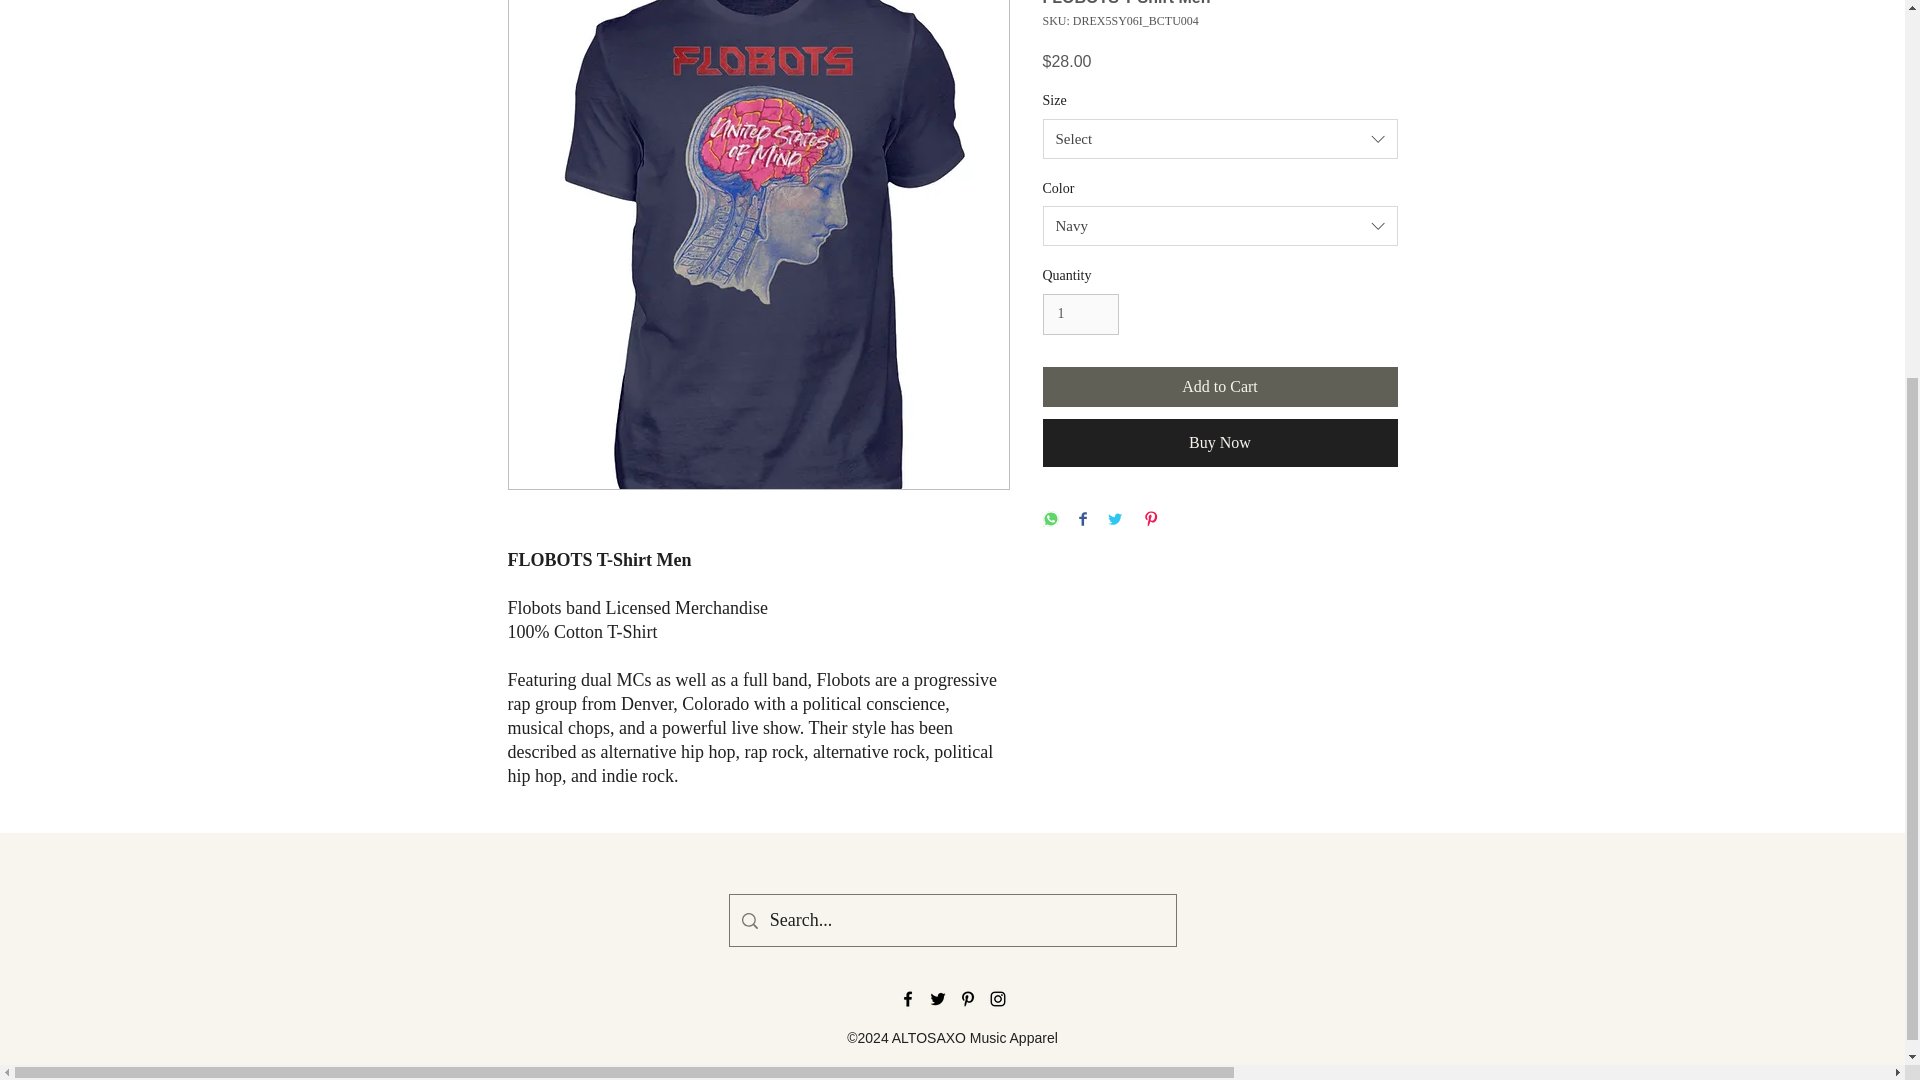 The width and height of the screenshot is (1920, 1080). What do you see at coordinates (1220, 226) in the screenshot?
I see `Navy` at bounding box center [1220, 226].